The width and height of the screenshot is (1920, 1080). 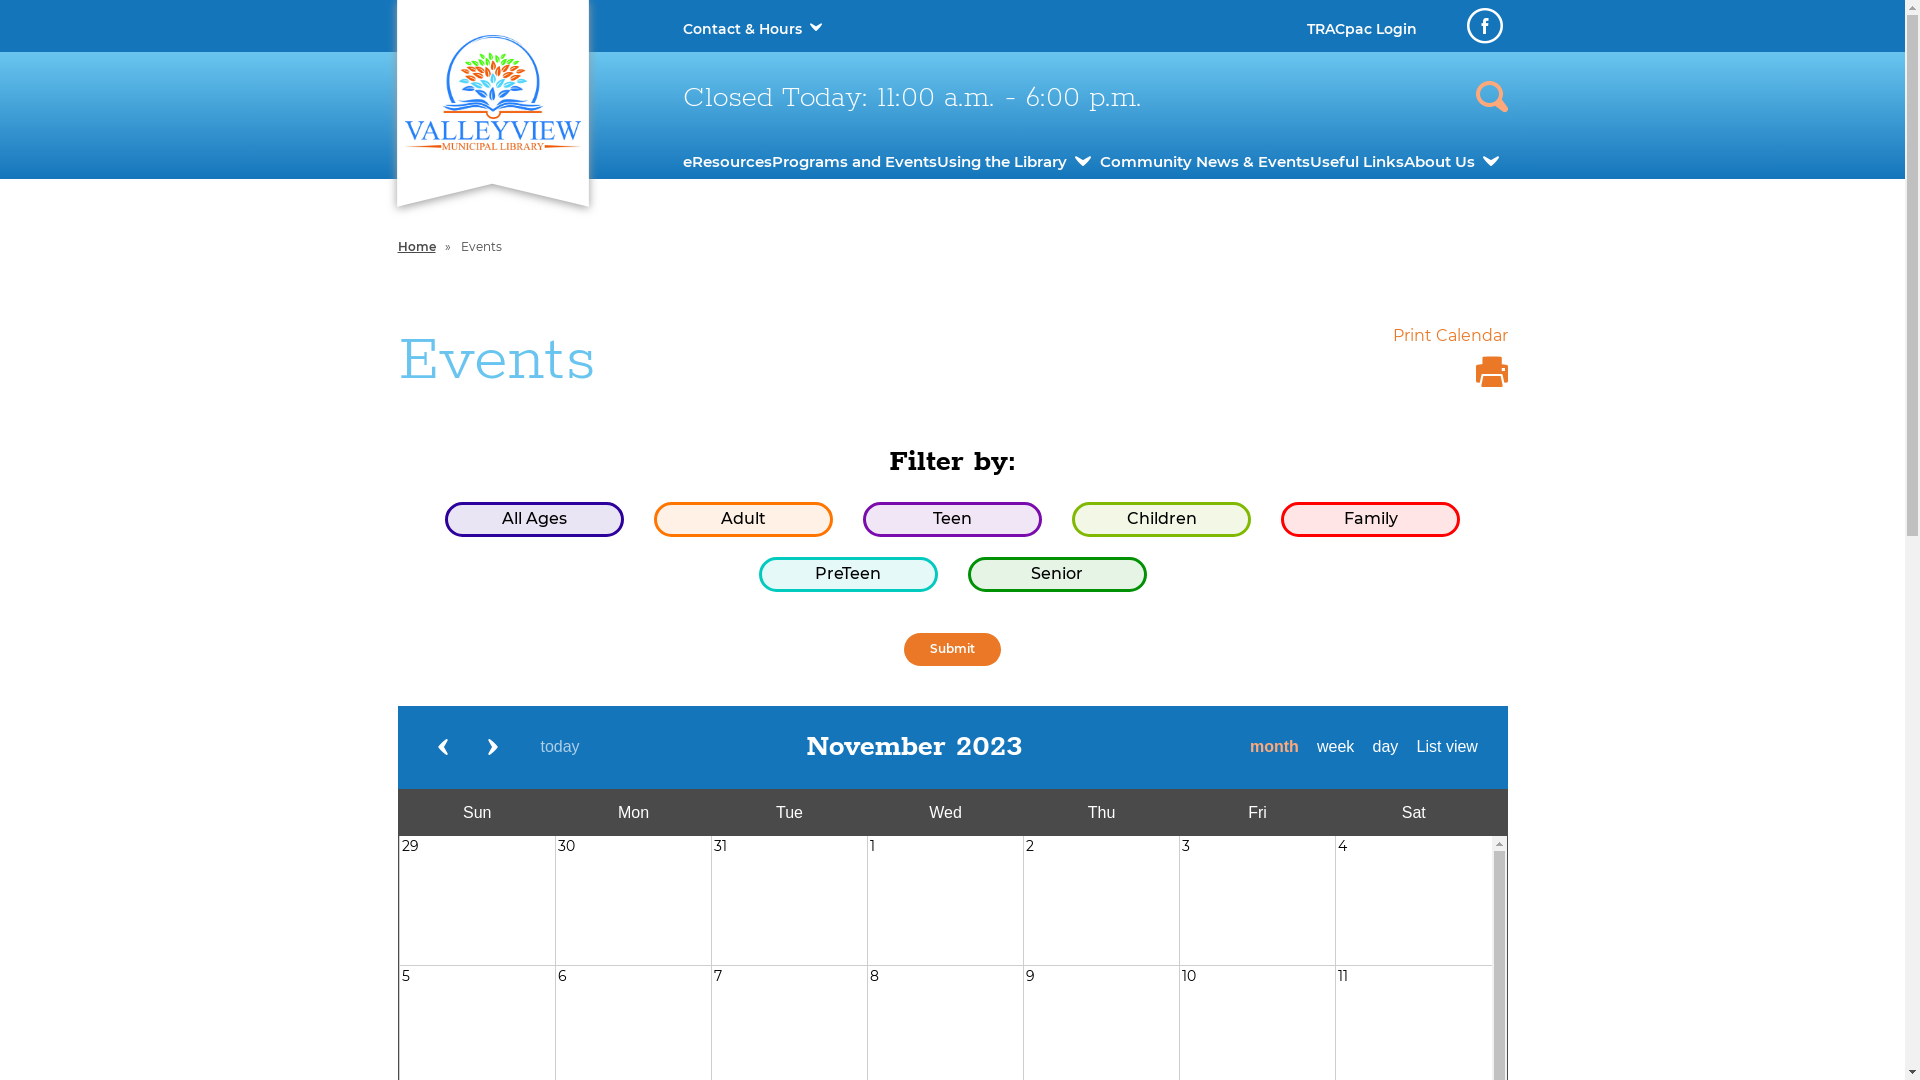 What do you see at coordinates (1448, 747) in the screenshot?
I see `List view` at bounding box center [1448, 747].